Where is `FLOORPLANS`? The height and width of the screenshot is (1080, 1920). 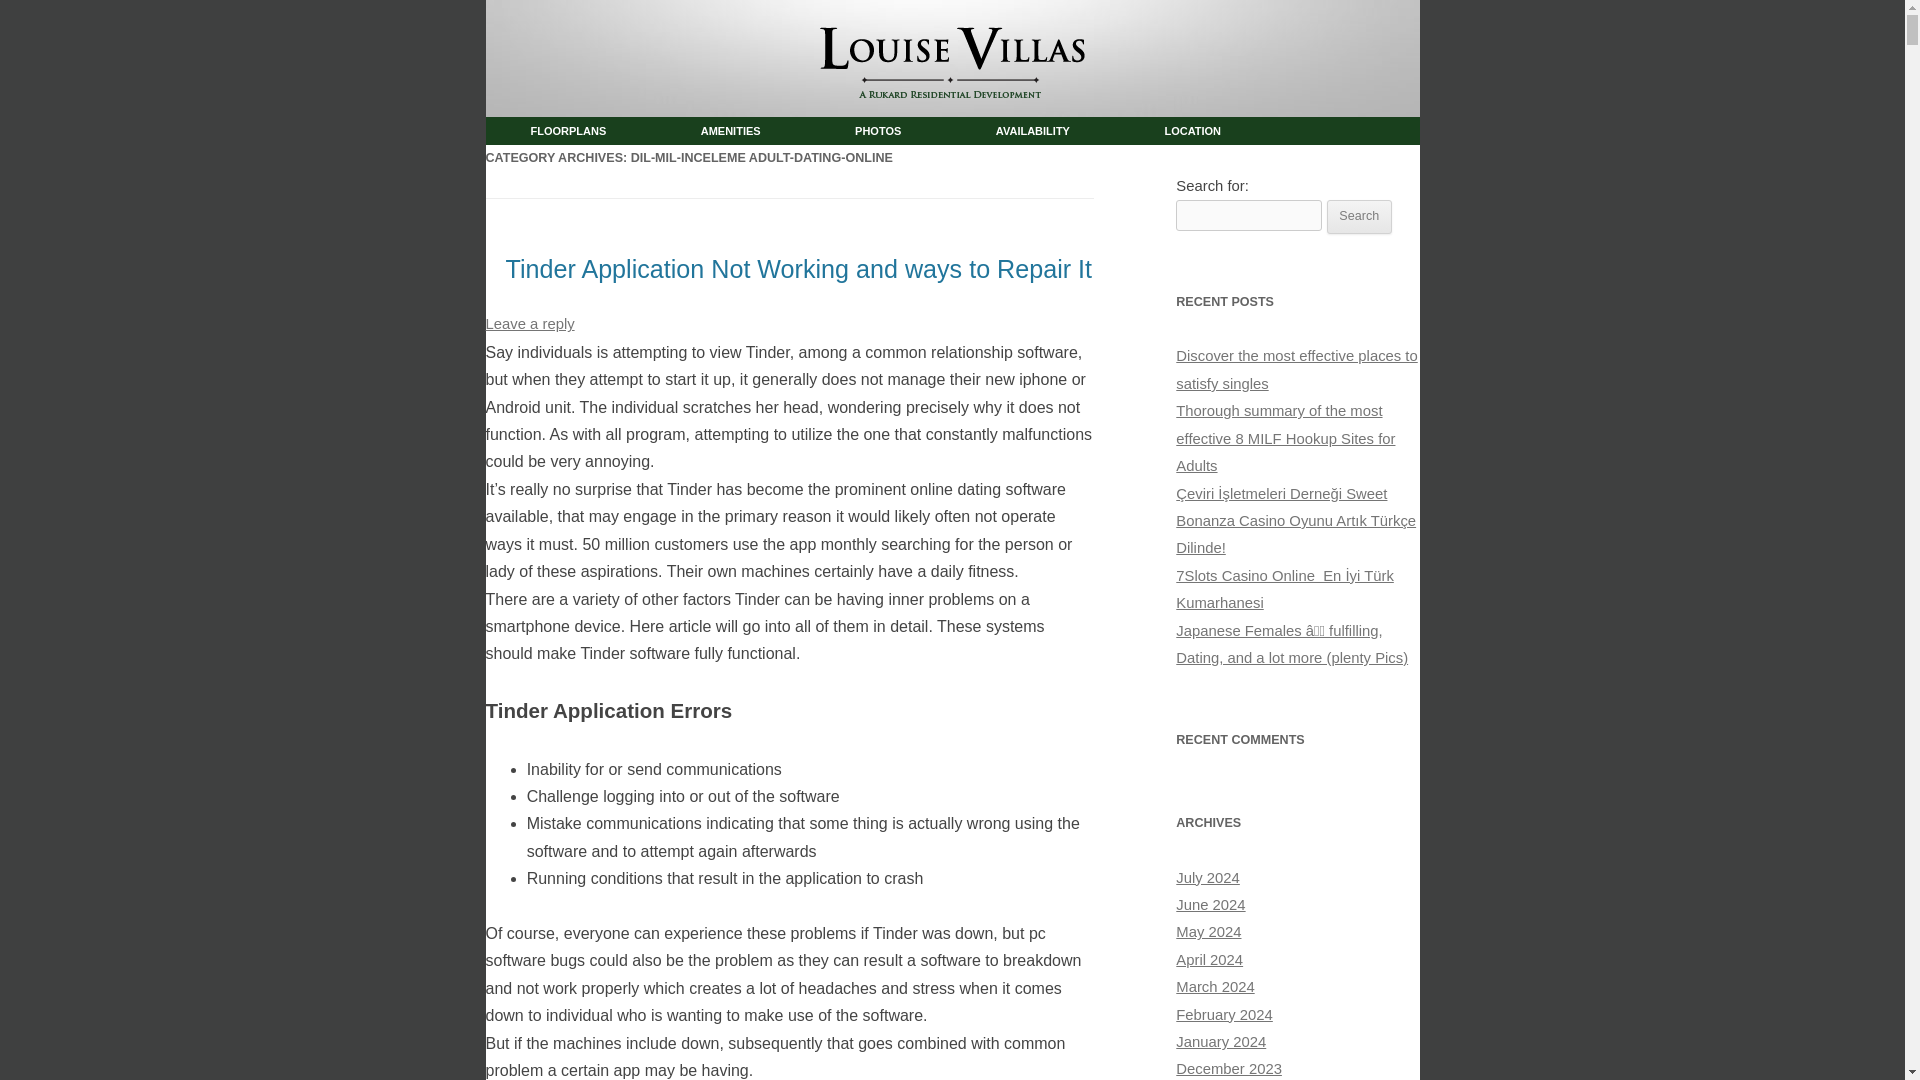 FLOORPLANS is located at coordinates (568, 130).